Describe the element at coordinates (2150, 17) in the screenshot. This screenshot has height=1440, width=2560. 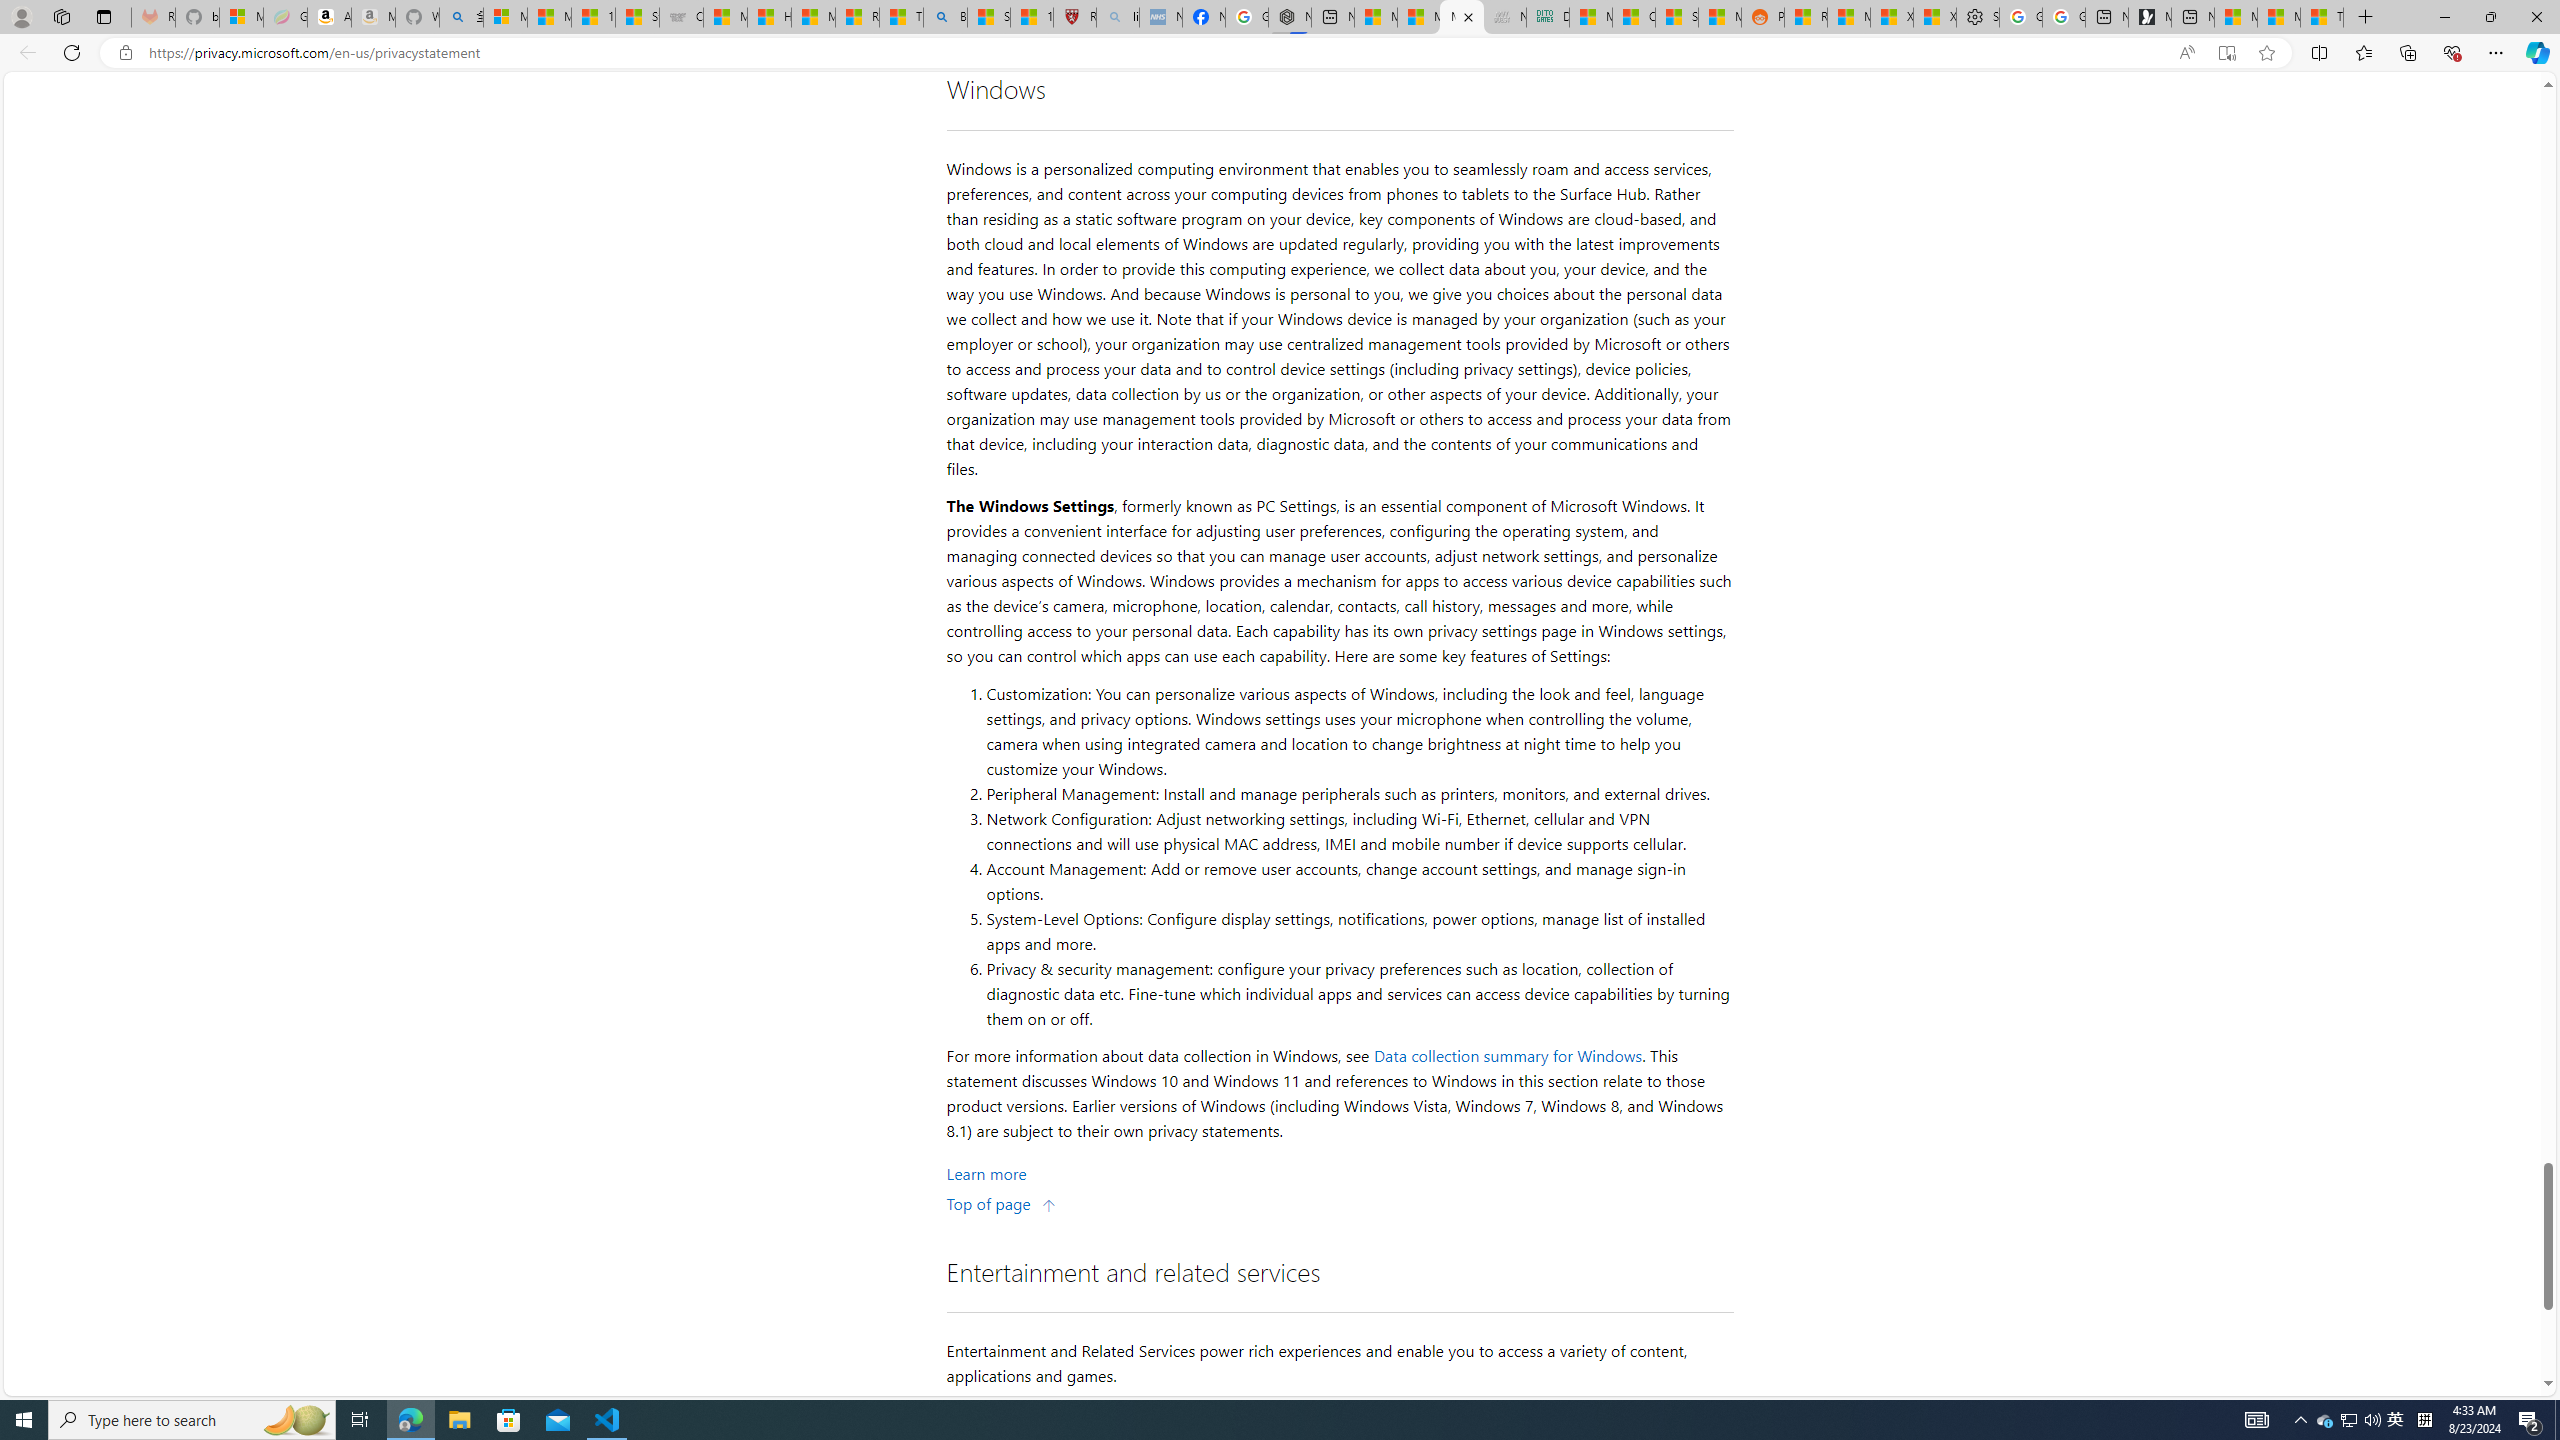
I see `Microsoft Start Gaming` at that location.